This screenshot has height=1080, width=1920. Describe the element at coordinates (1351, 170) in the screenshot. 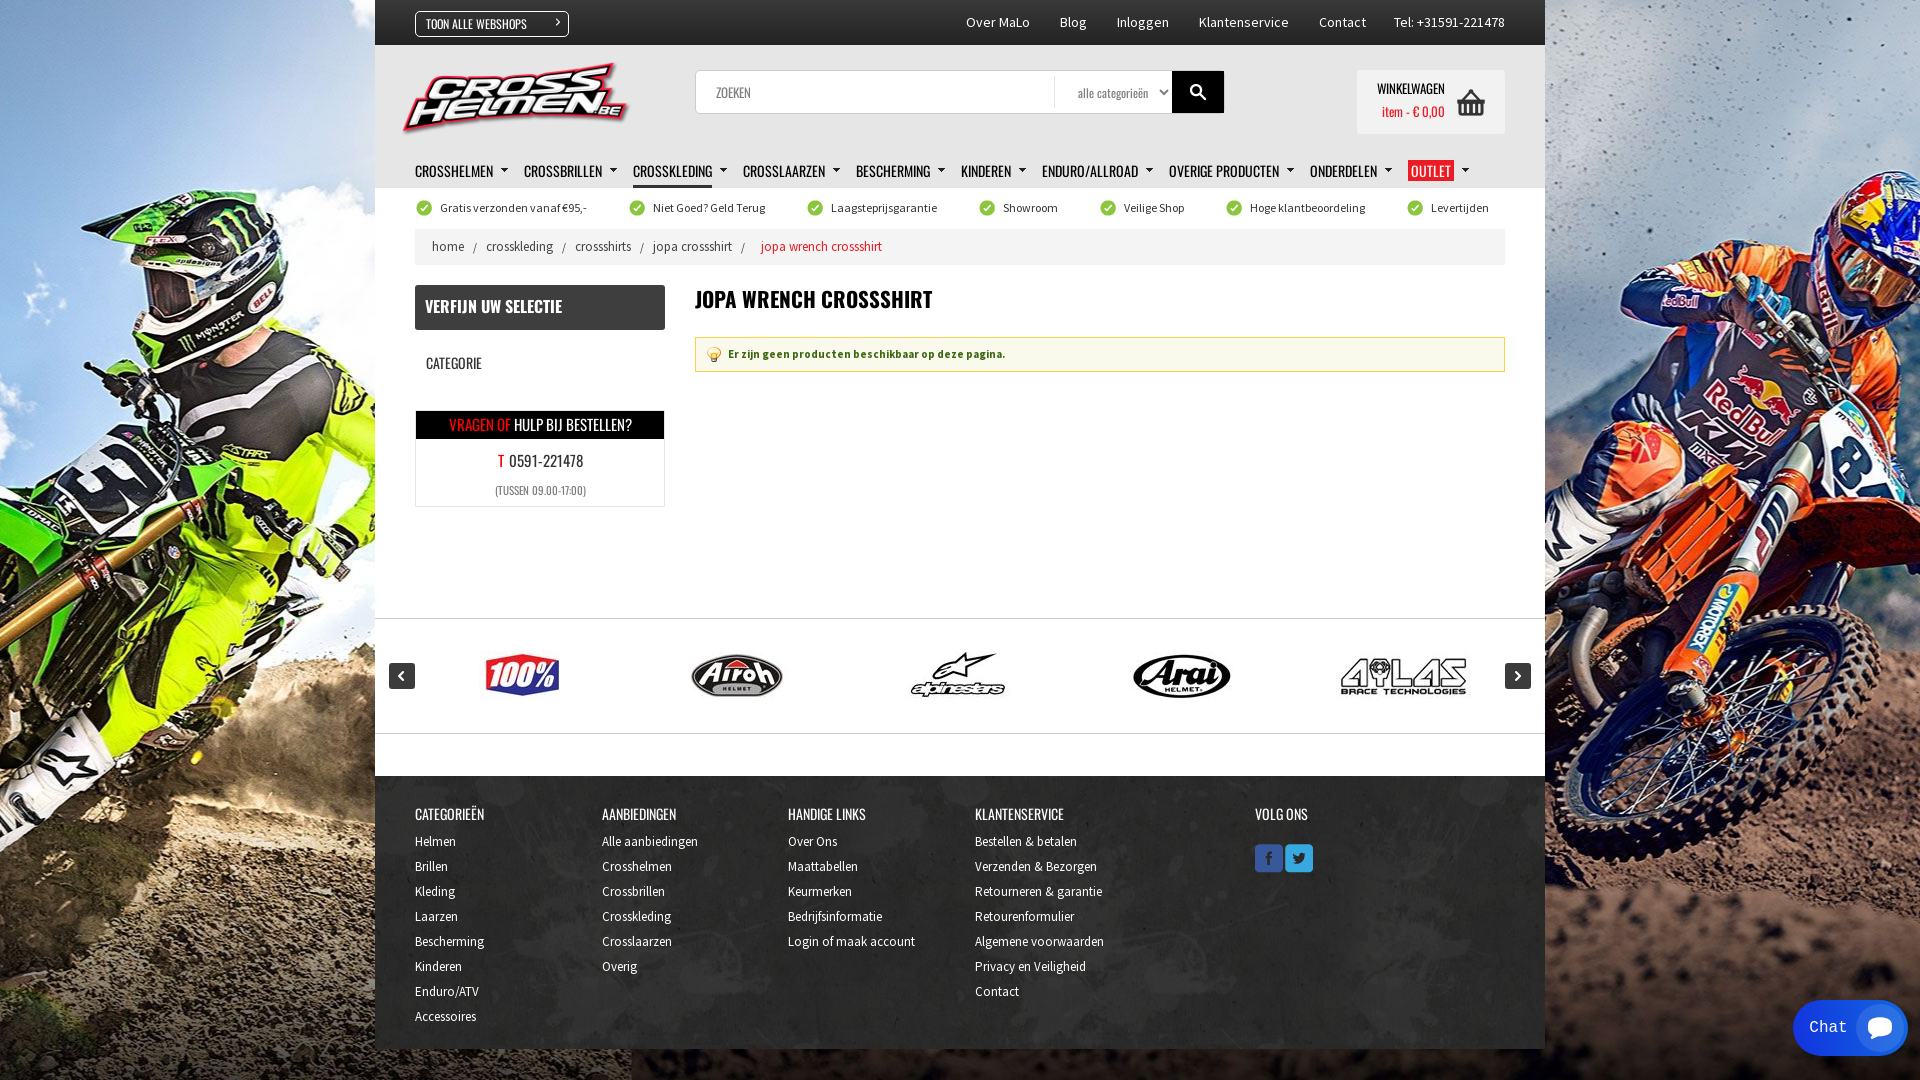

I see `ONDERDELEN` at that location.